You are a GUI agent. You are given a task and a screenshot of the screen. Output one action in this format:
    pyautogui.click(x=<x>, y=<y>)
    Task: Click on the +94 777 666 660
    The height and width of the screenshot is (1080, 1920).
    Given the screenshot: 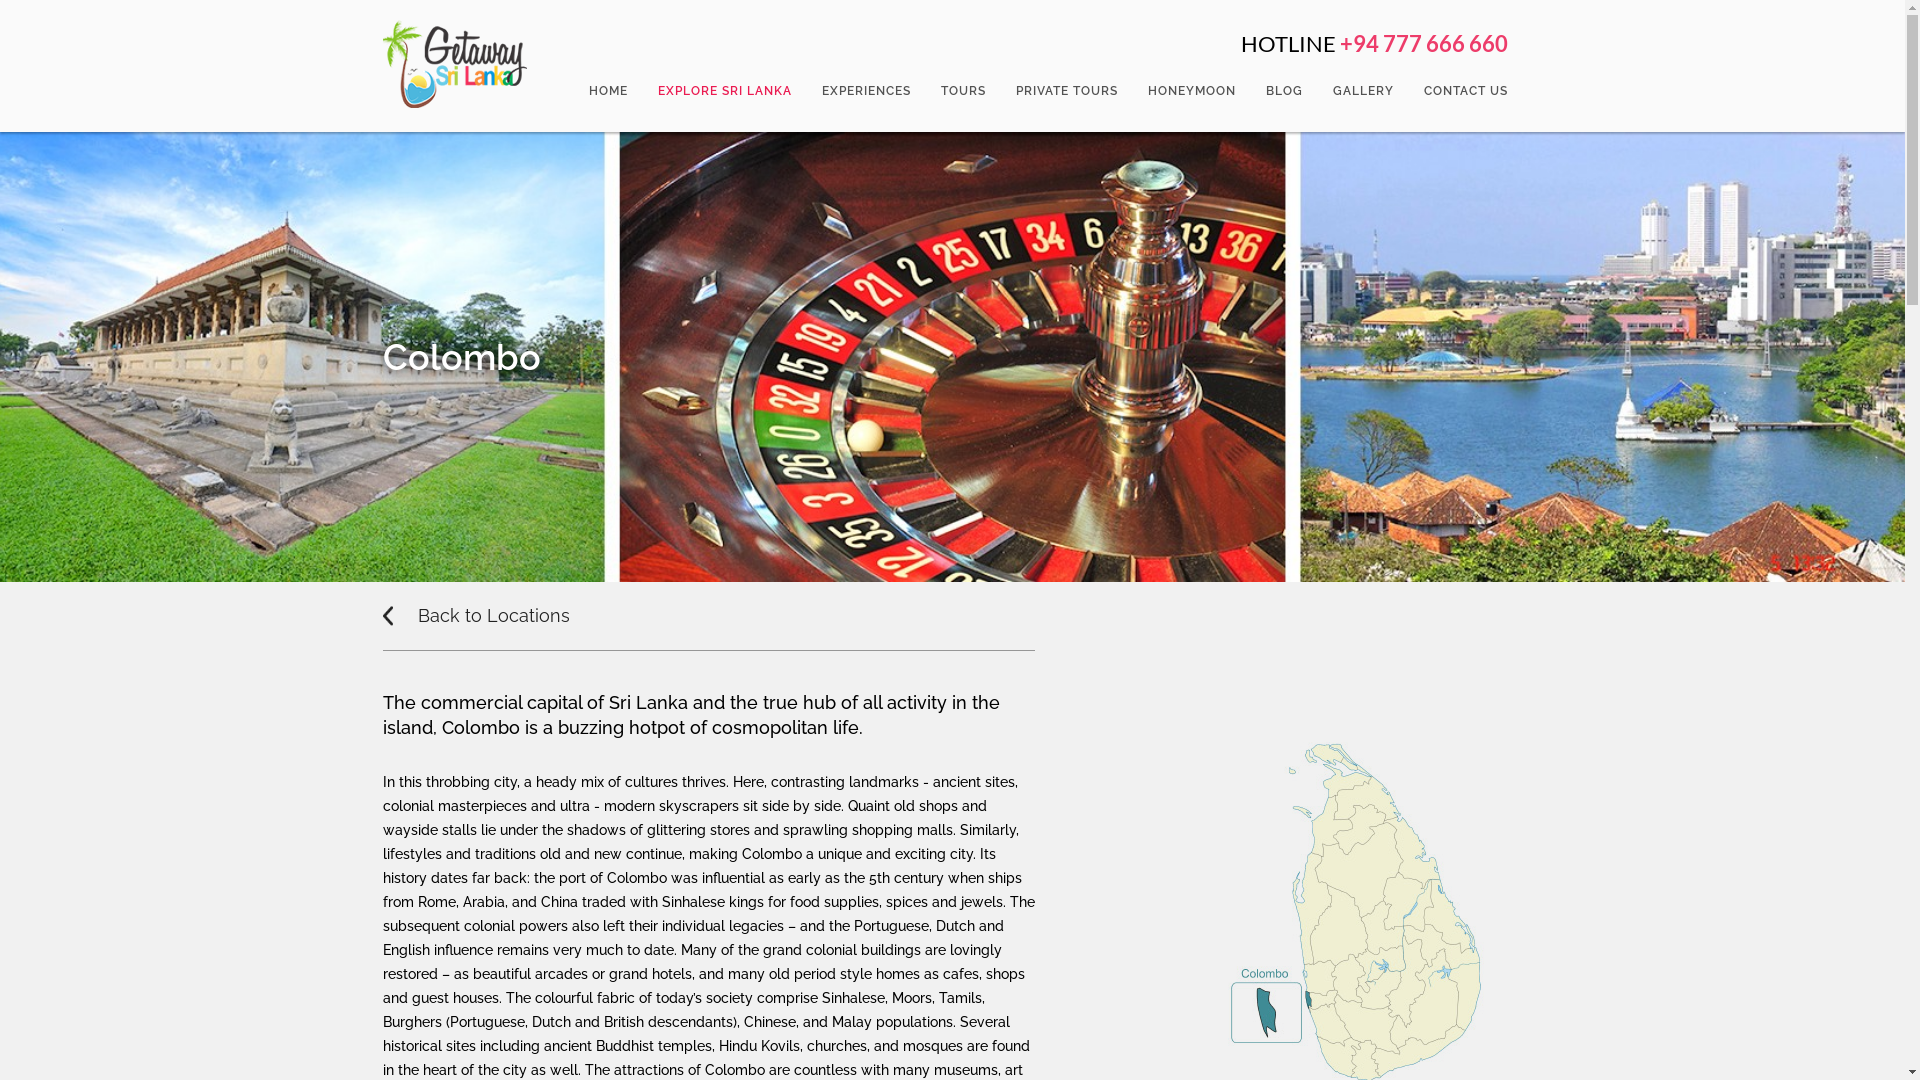 What is the action you would take?
    pyautogui.click(x=1424, y=44)
    